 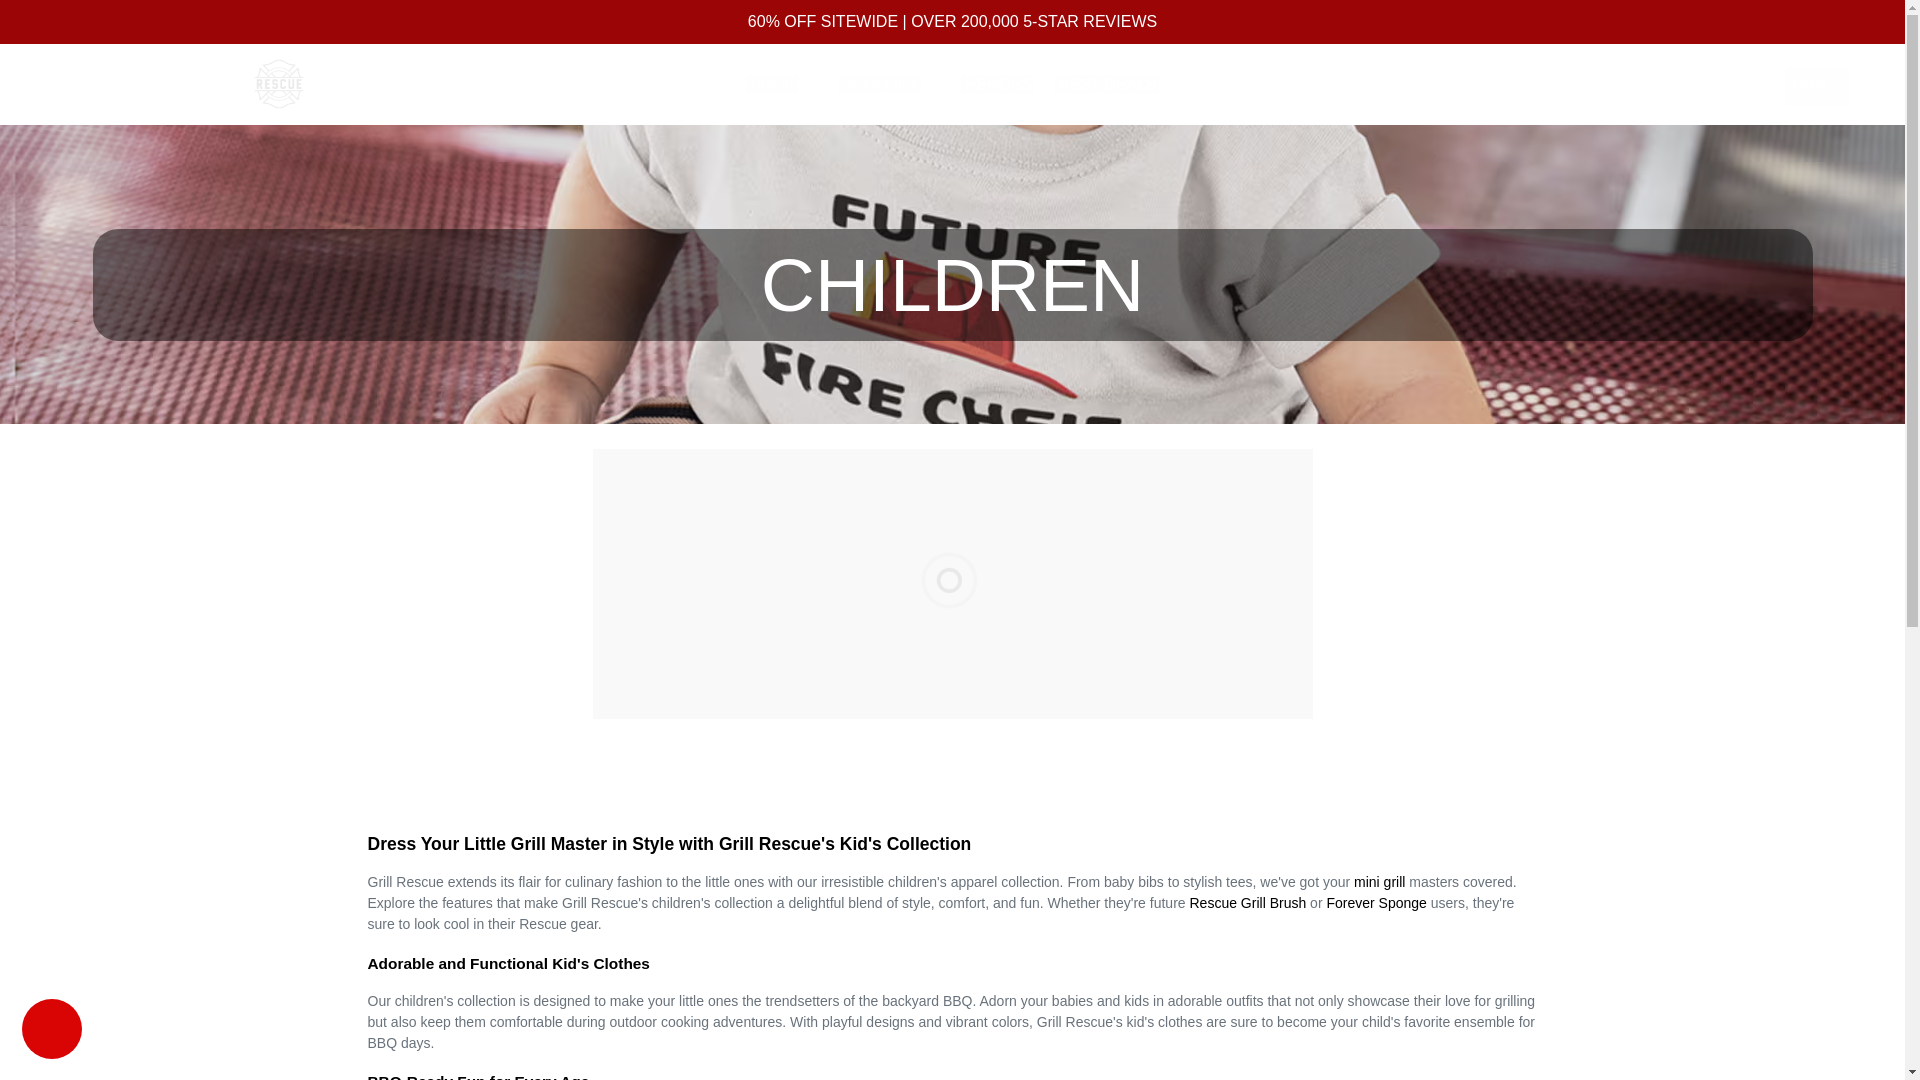 I want to click on SHOP, so click(x=781, y=84).